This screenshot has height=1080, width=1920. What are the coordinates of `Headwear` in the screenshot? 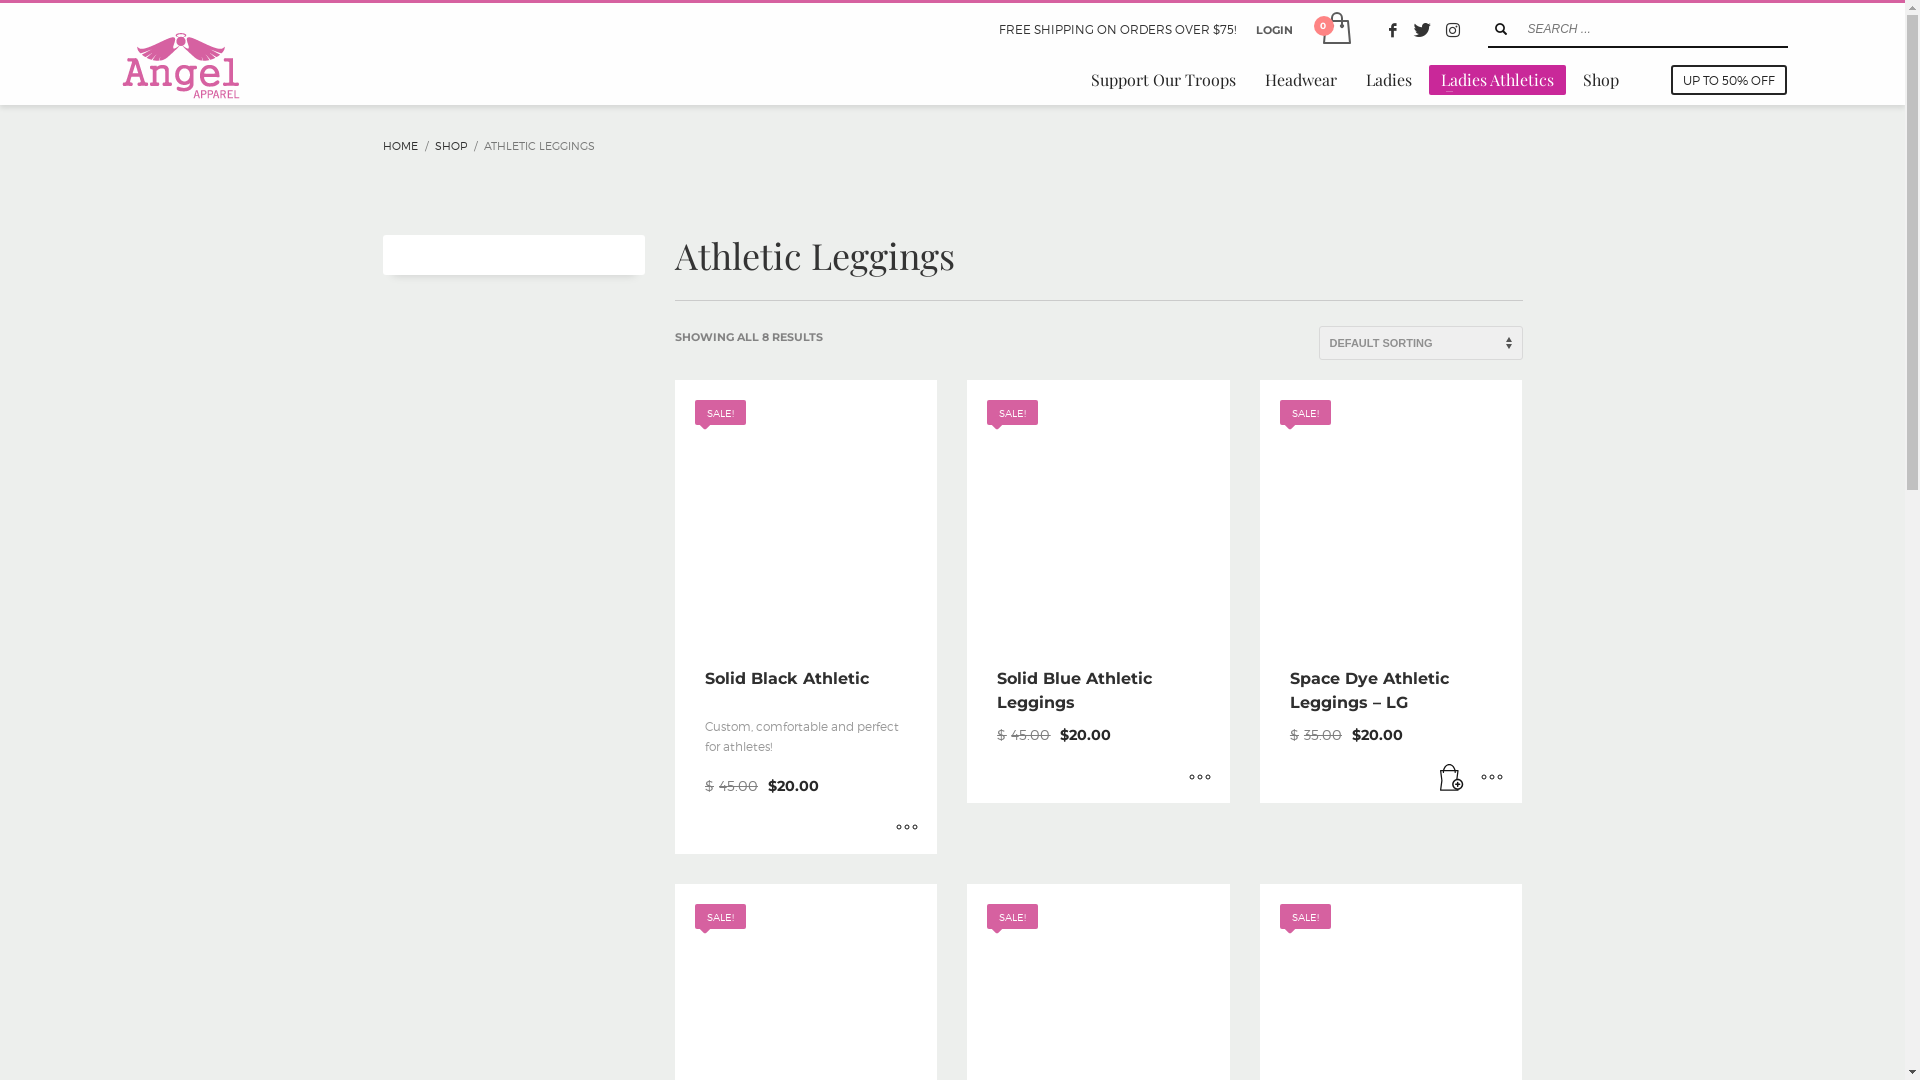 It's located at (1301, 80).